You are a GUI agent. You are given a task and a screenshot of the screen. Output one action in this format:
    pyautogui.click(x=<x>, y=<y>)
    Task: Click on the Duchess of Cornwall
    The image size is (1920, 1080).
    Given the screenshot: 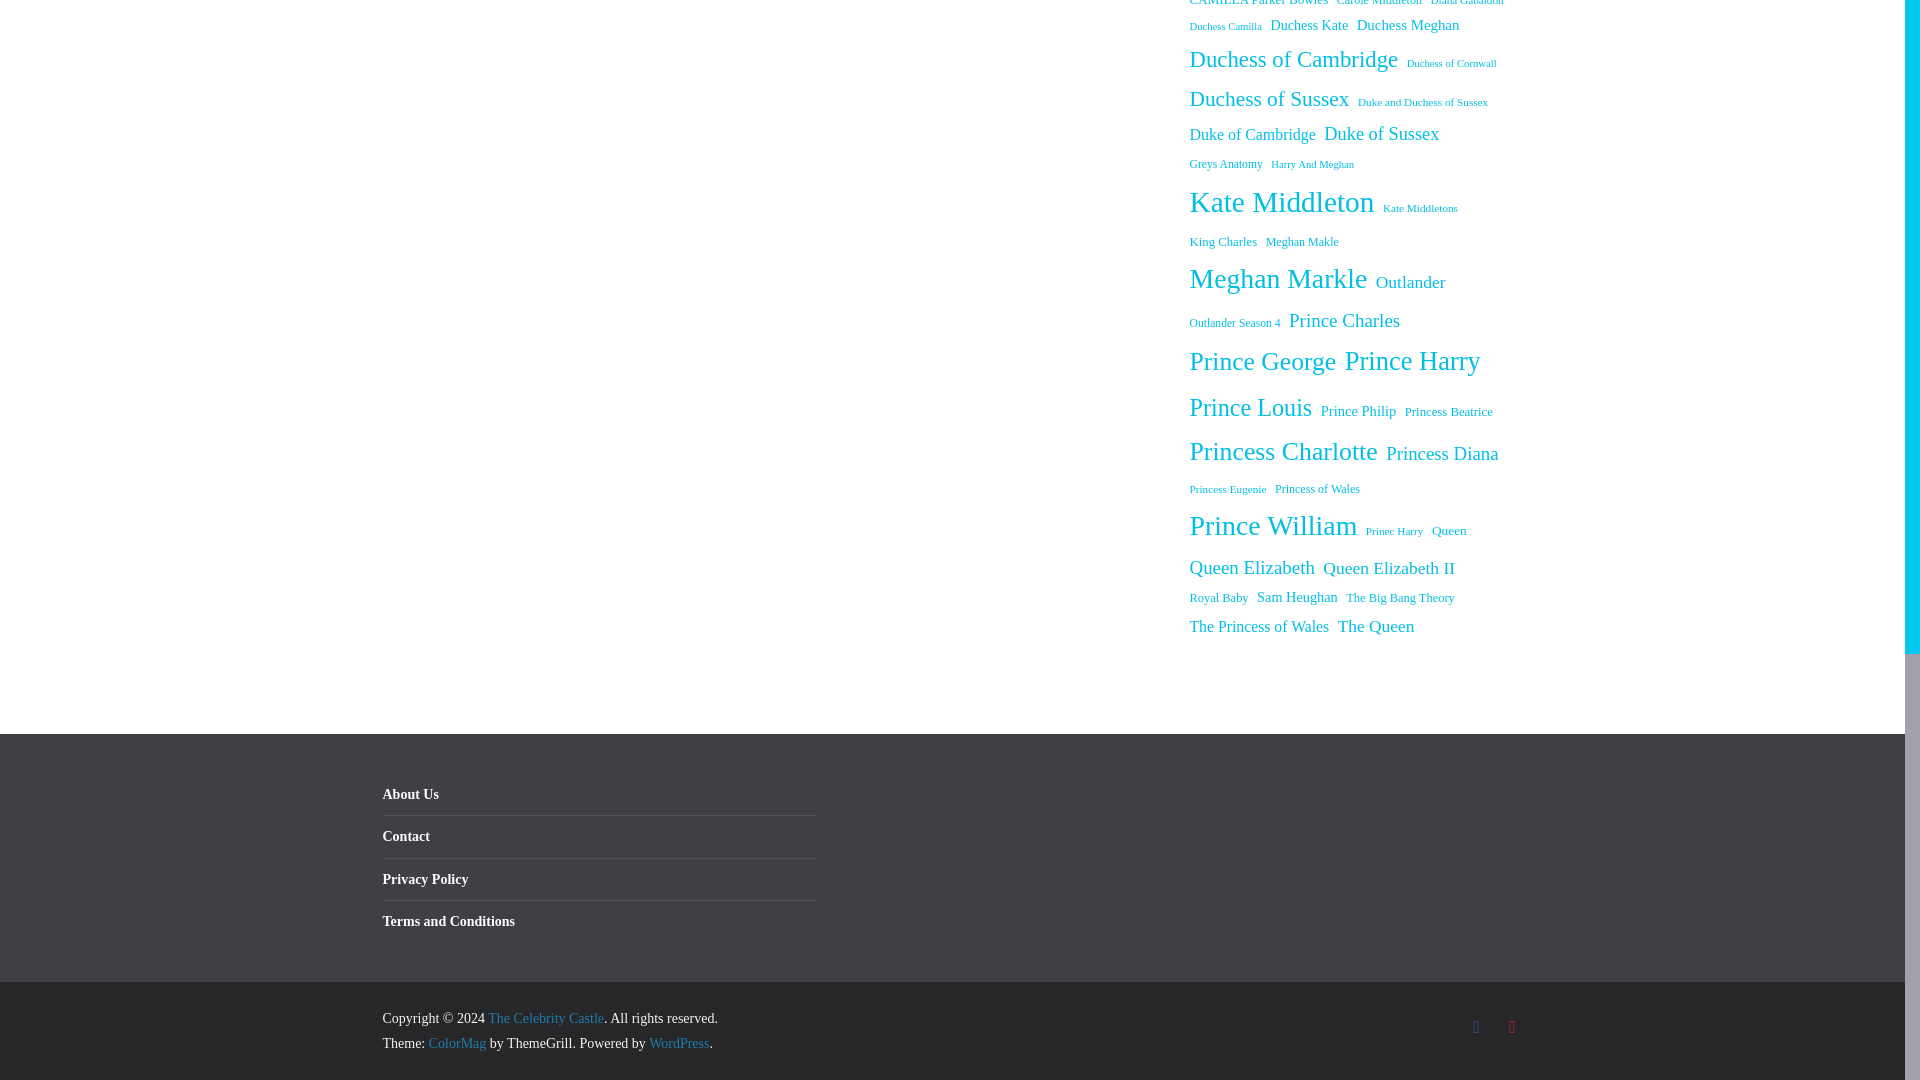 What is the action you would take?
    pyautogui.click(x=1452, y=64)
    